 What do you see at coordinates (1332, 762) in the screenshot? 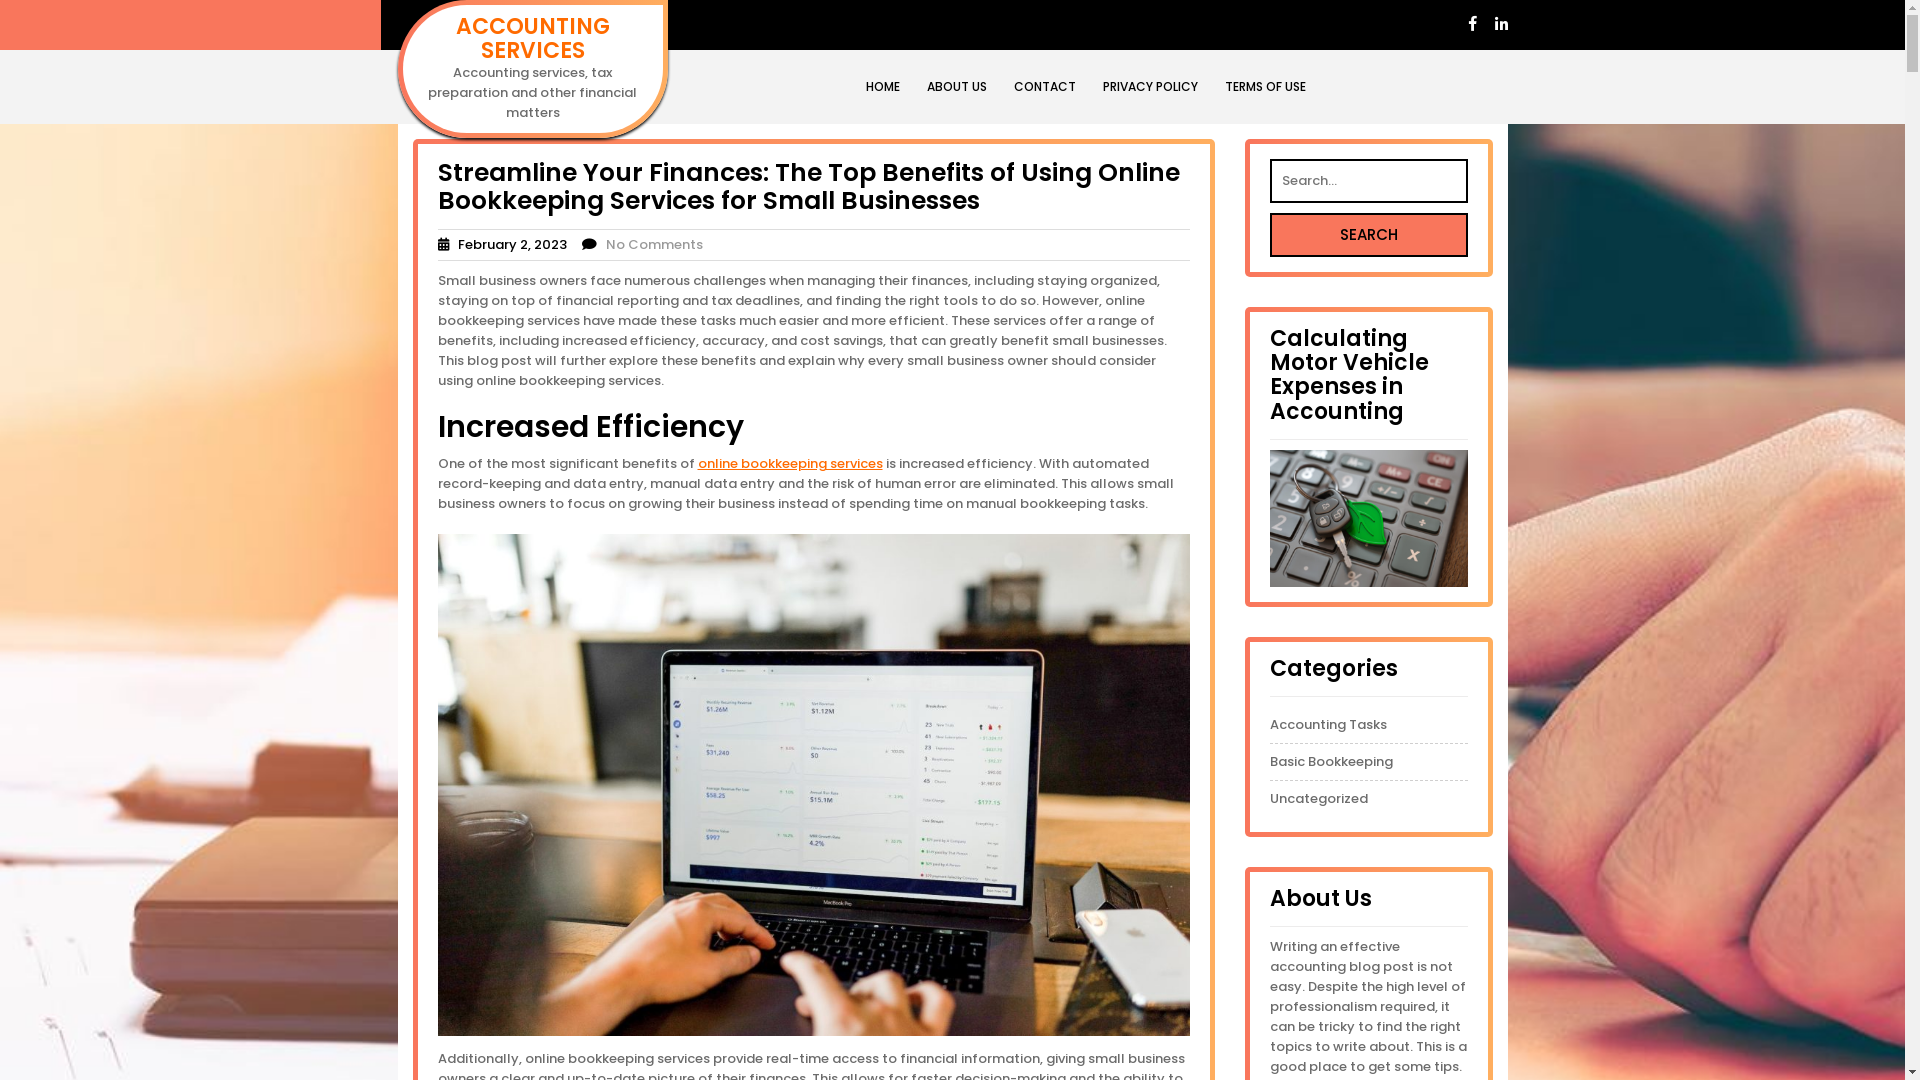
I see `Basic Bookkeeping` at bounding box center [1332, 762].